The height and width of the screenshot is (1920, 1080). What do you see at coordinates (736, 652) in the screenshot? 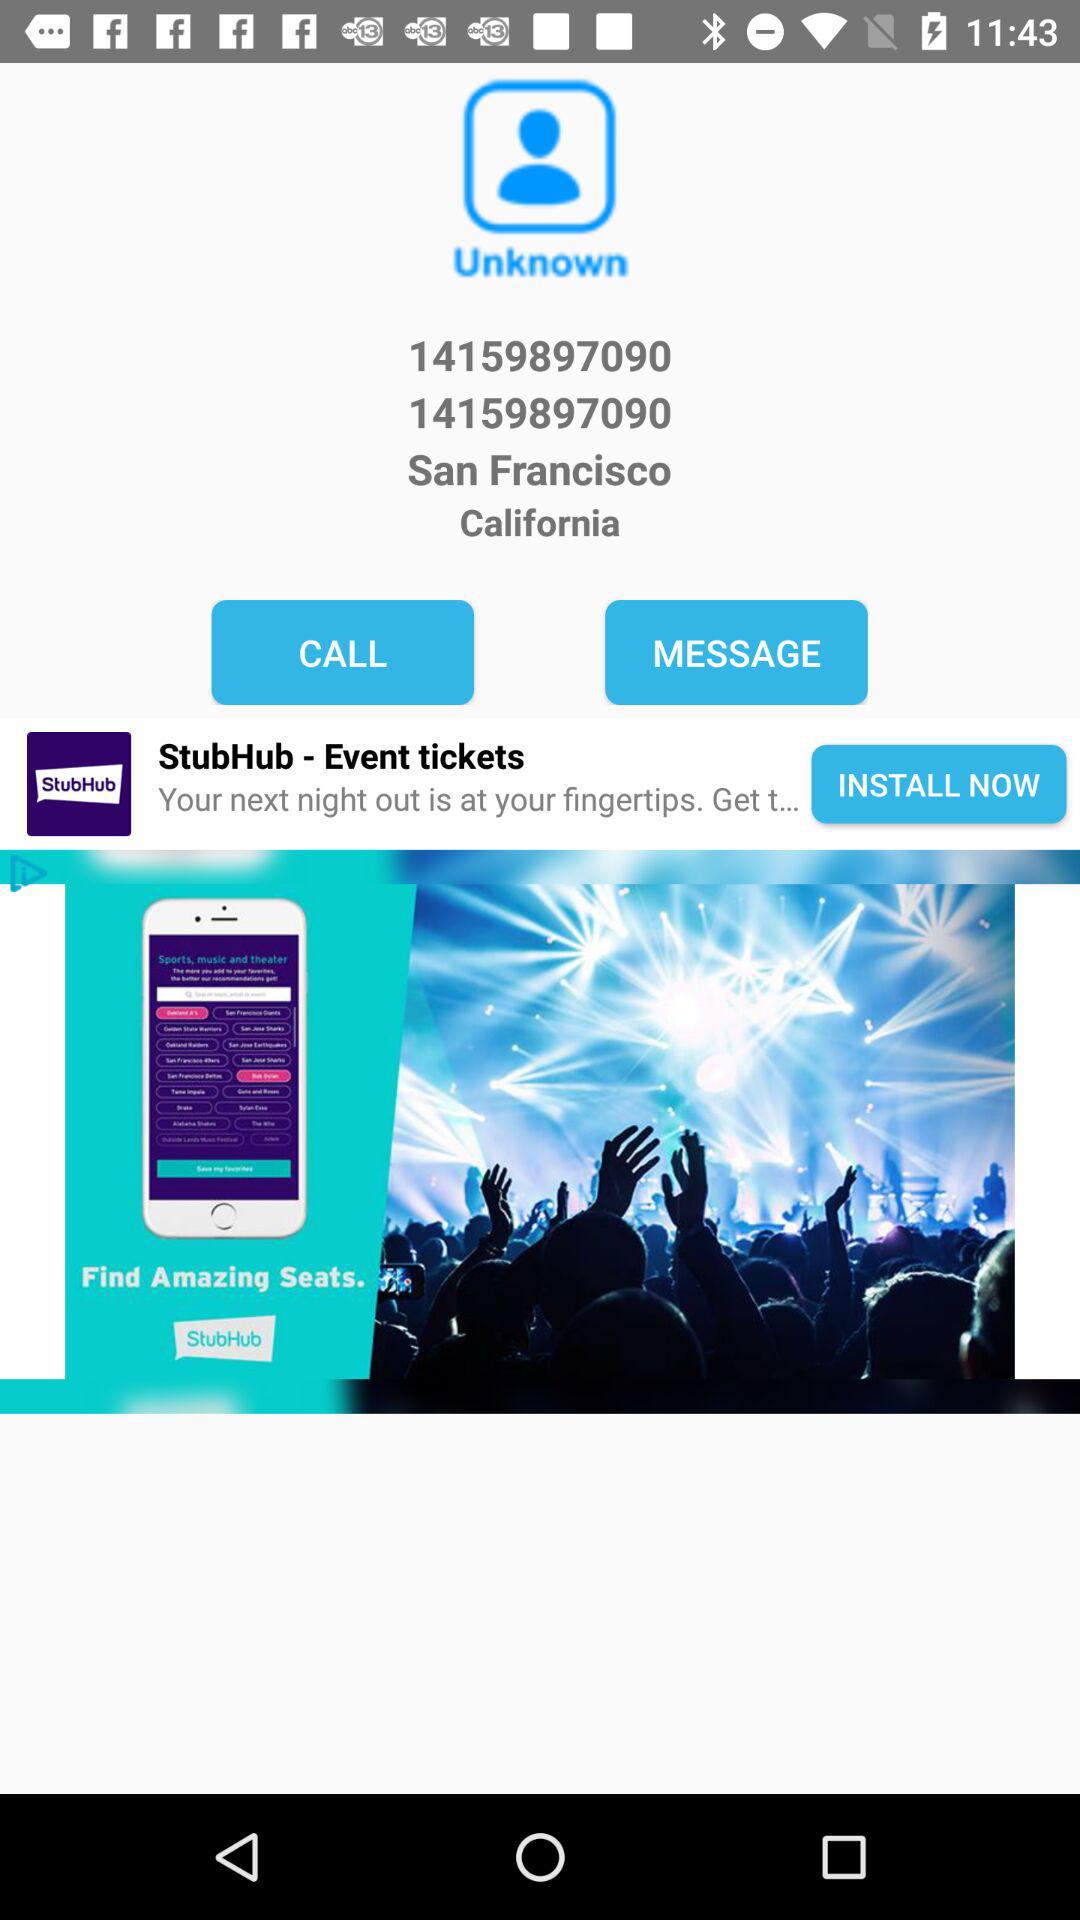
I see `turn on item to the right of call` at bounding box center [736, 652].